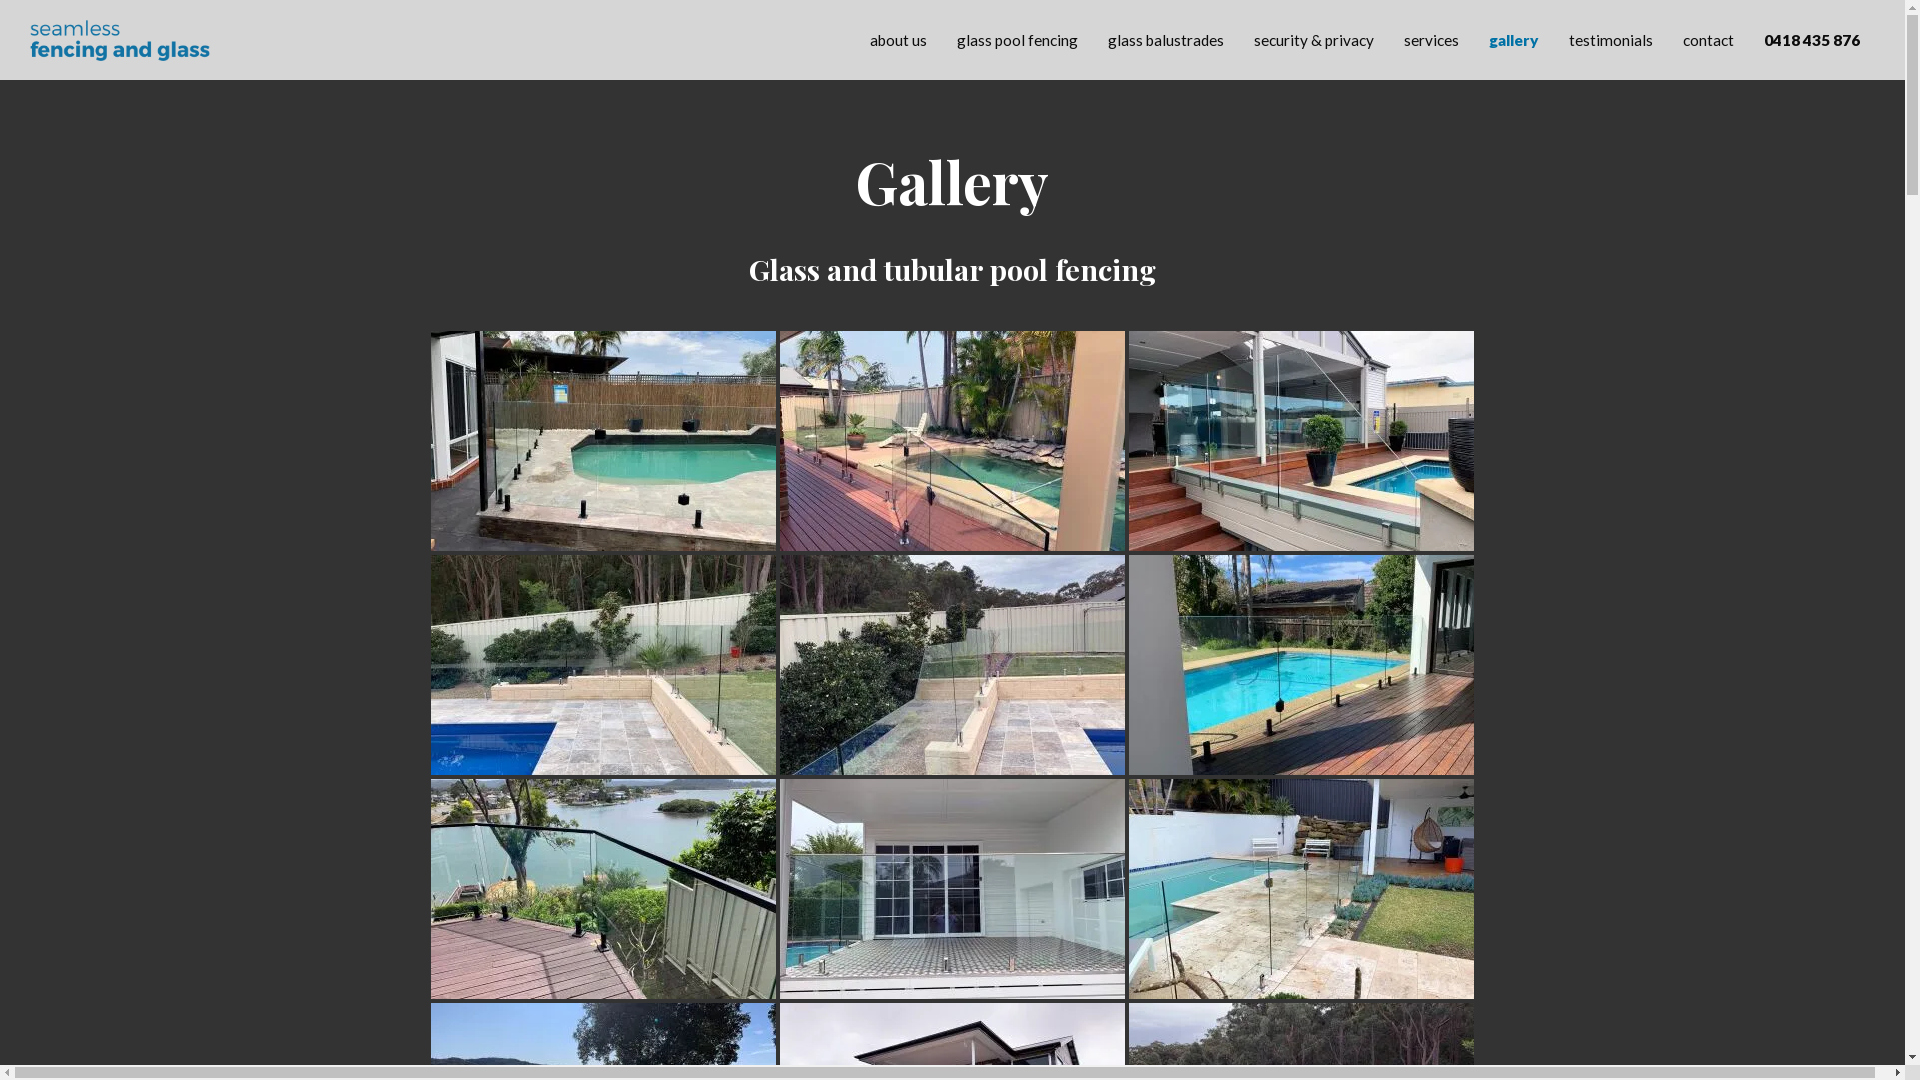 The image size is (1920, 1080). I want to click on gallery, so click(1514, 32).